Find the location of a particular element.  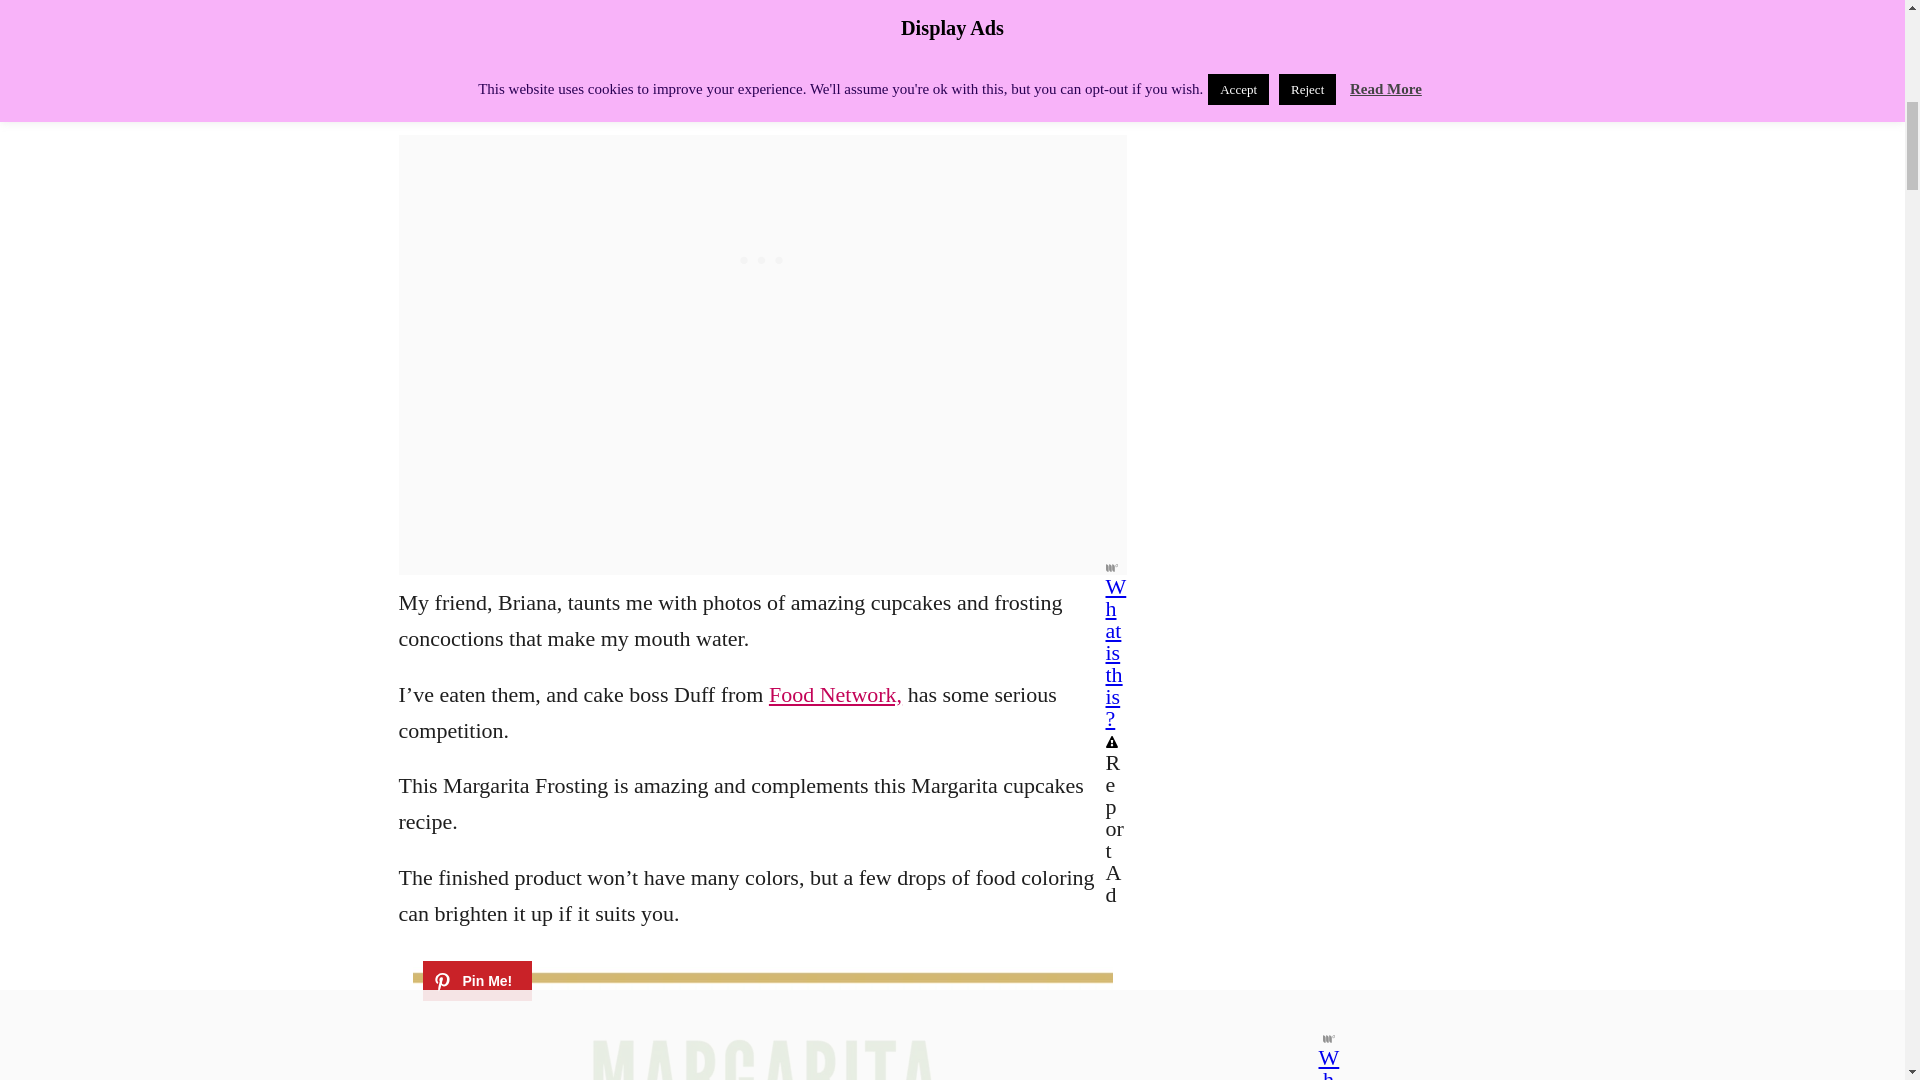

Food Network, is located at coordinates (836, 694).